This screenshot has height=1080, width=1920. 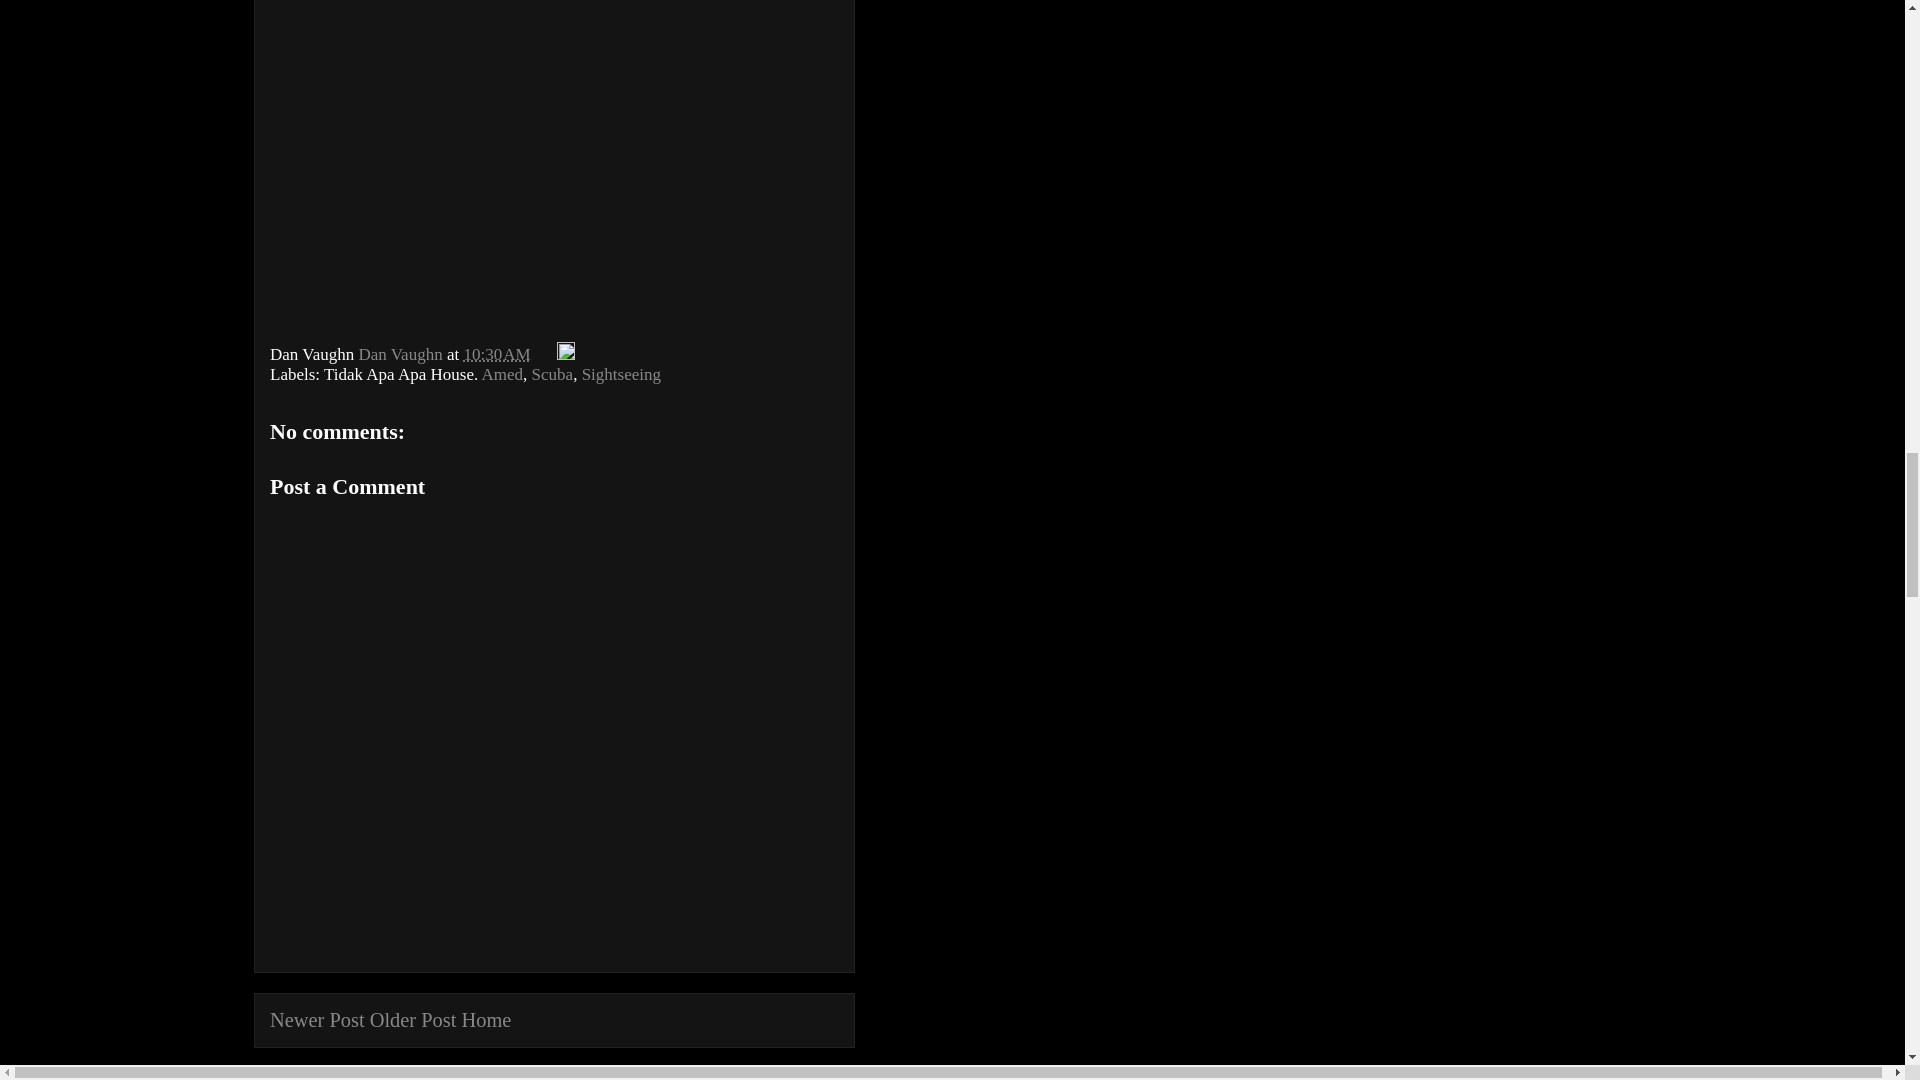 What do you see at coordinates (401, 354) in the screenshot?
I see `Dan Vaughn` at bounding box center [401, 354].